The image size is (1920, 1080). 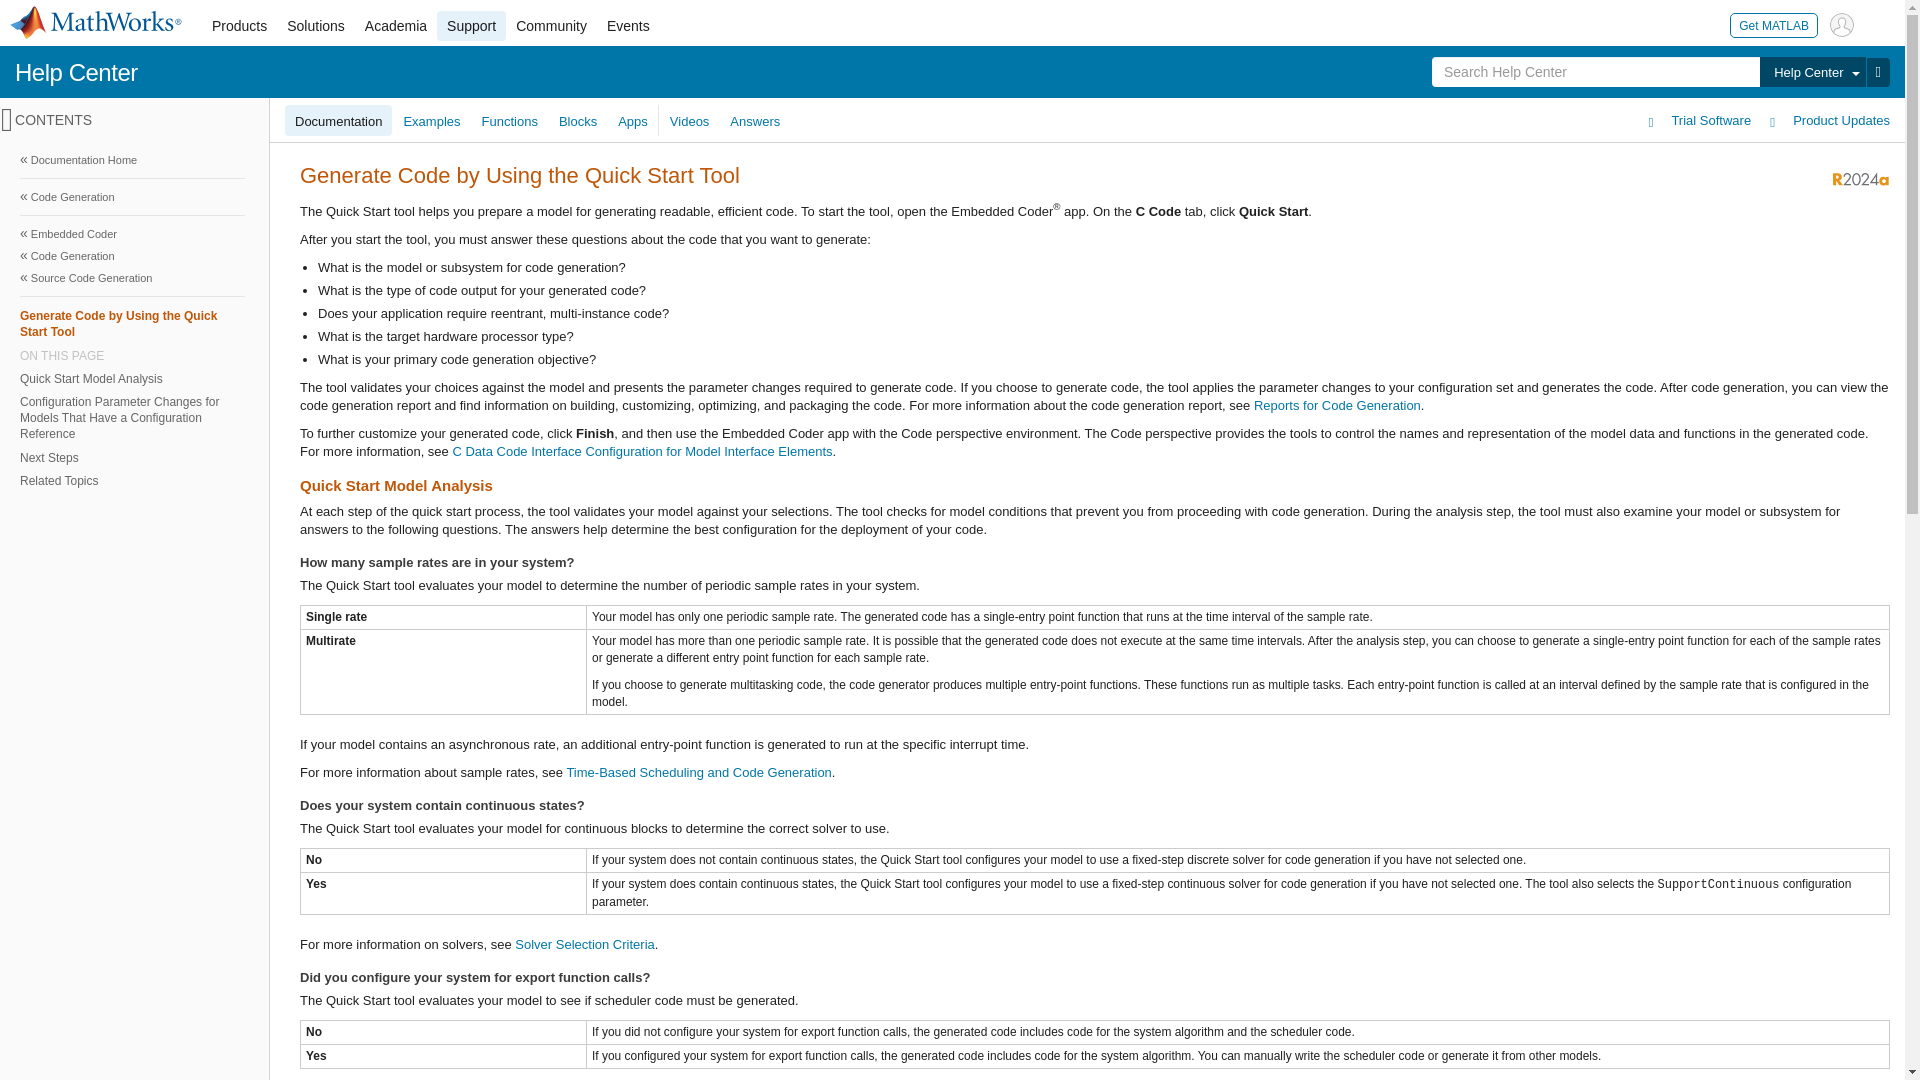 What do you see at coordinates (238, 26) in the screenshot?
I see `Products` at bounding box center [238, 26].